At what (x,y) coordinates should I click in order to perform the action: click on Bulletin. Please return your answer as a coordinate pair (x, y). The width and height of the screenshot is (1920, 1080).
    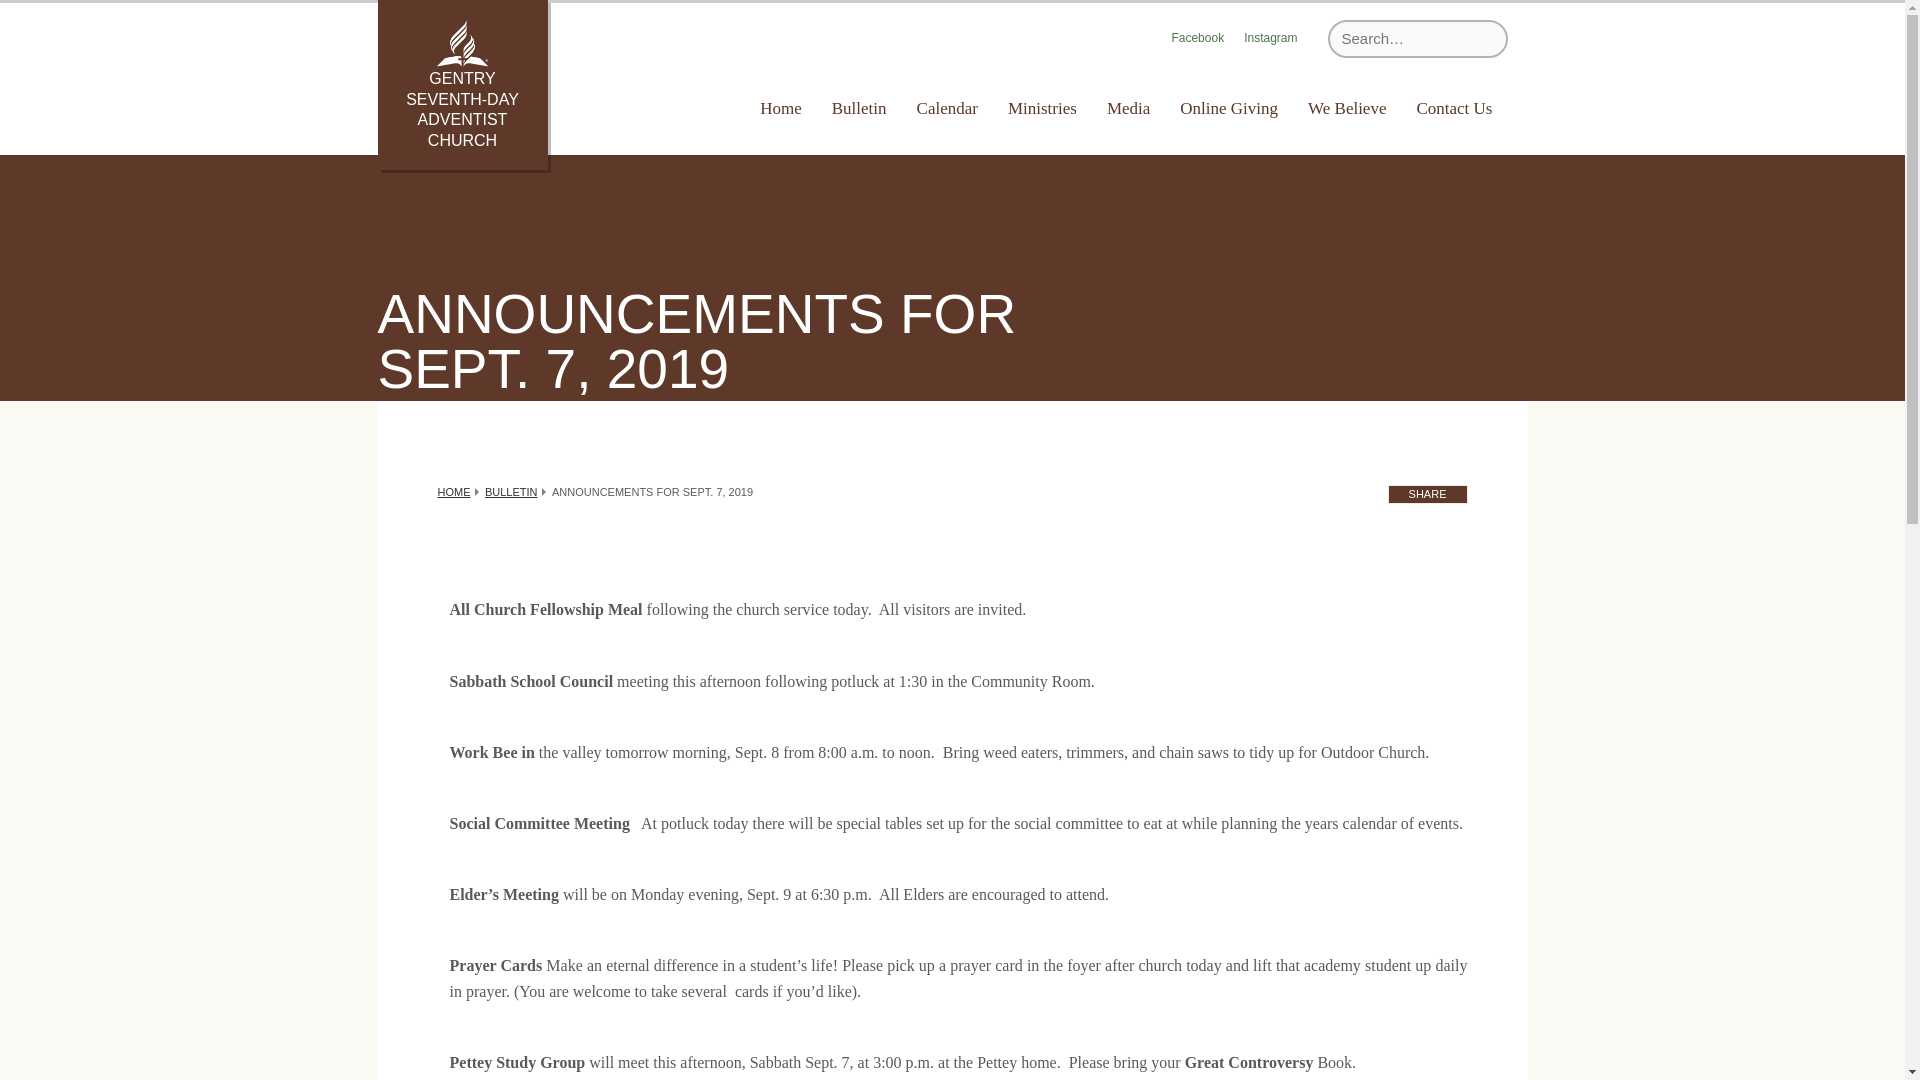
    Looking at the image, I should click on (860, 108).